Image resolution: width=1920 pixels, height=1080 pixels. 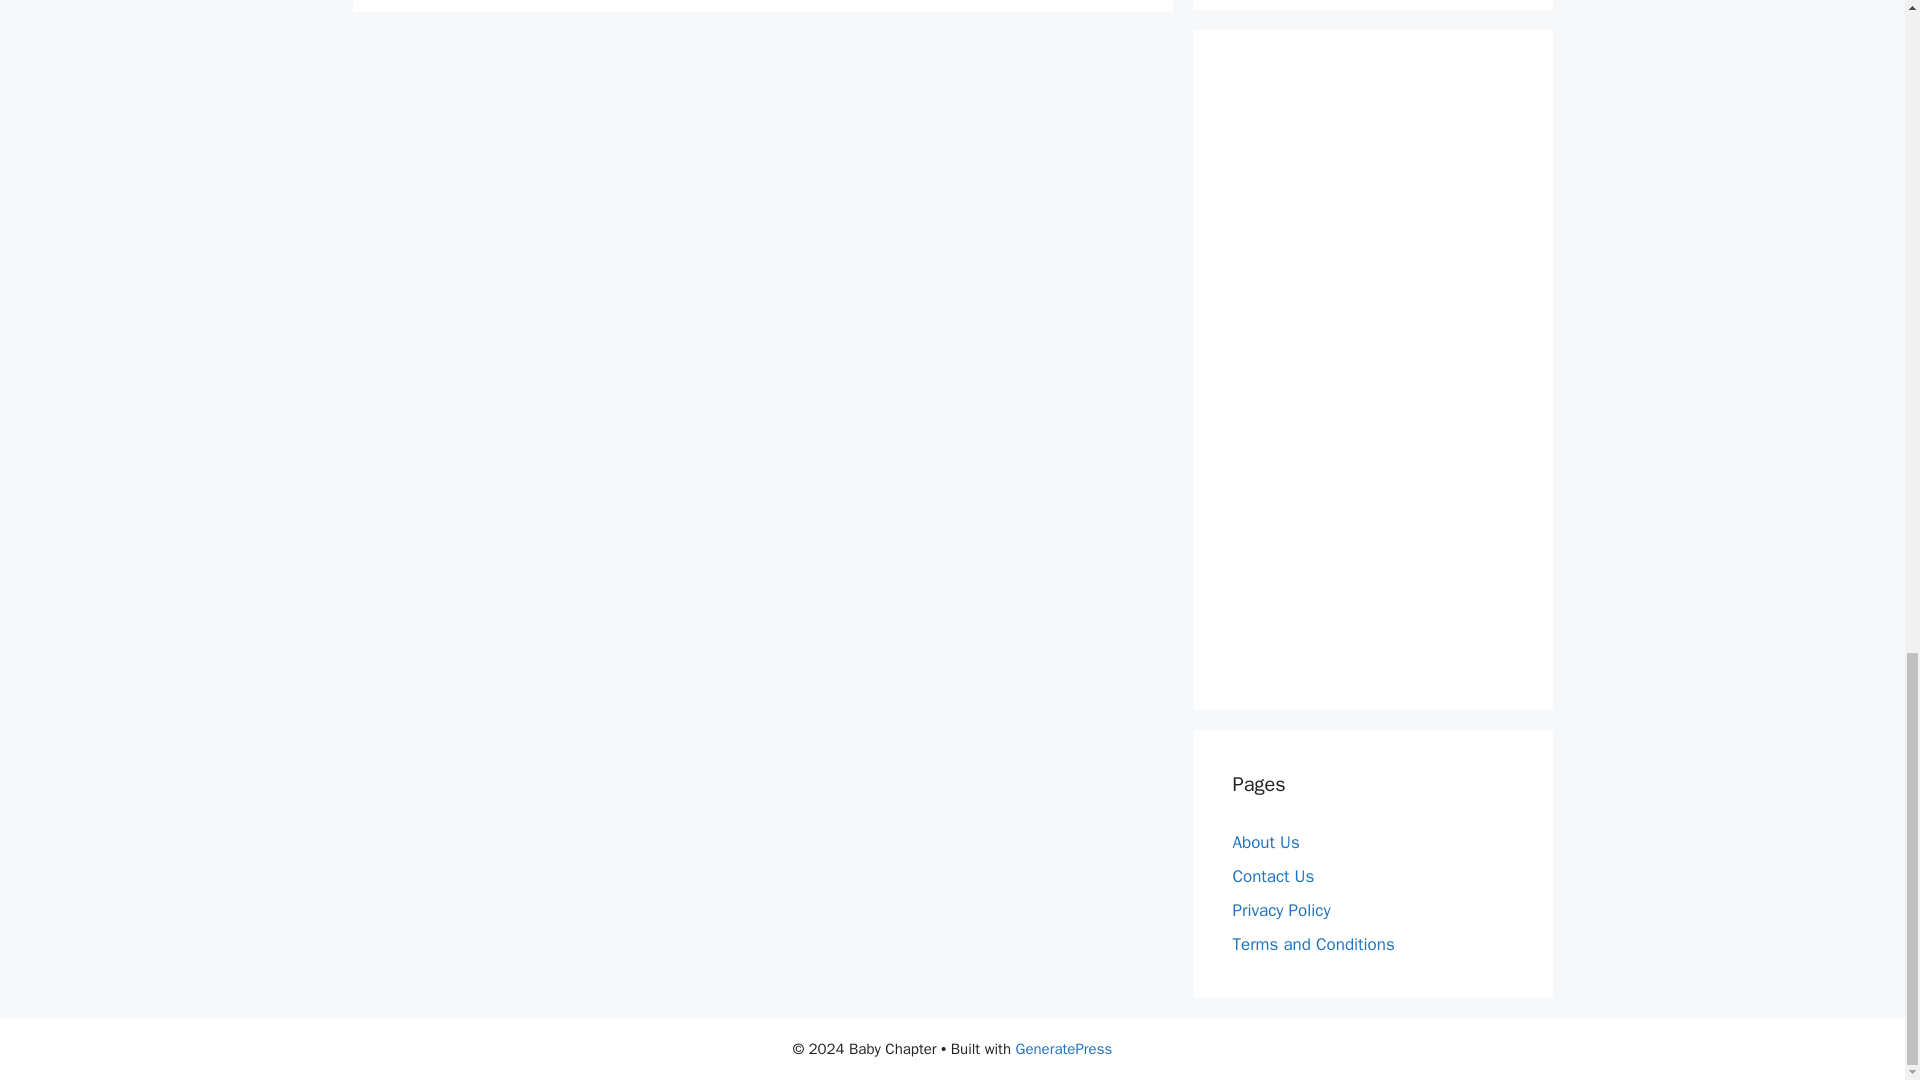 What do you see at coordinates (1064, 1049) in the screenshot?
I see `GeneratePress` at bounding box center [1064, 1049].